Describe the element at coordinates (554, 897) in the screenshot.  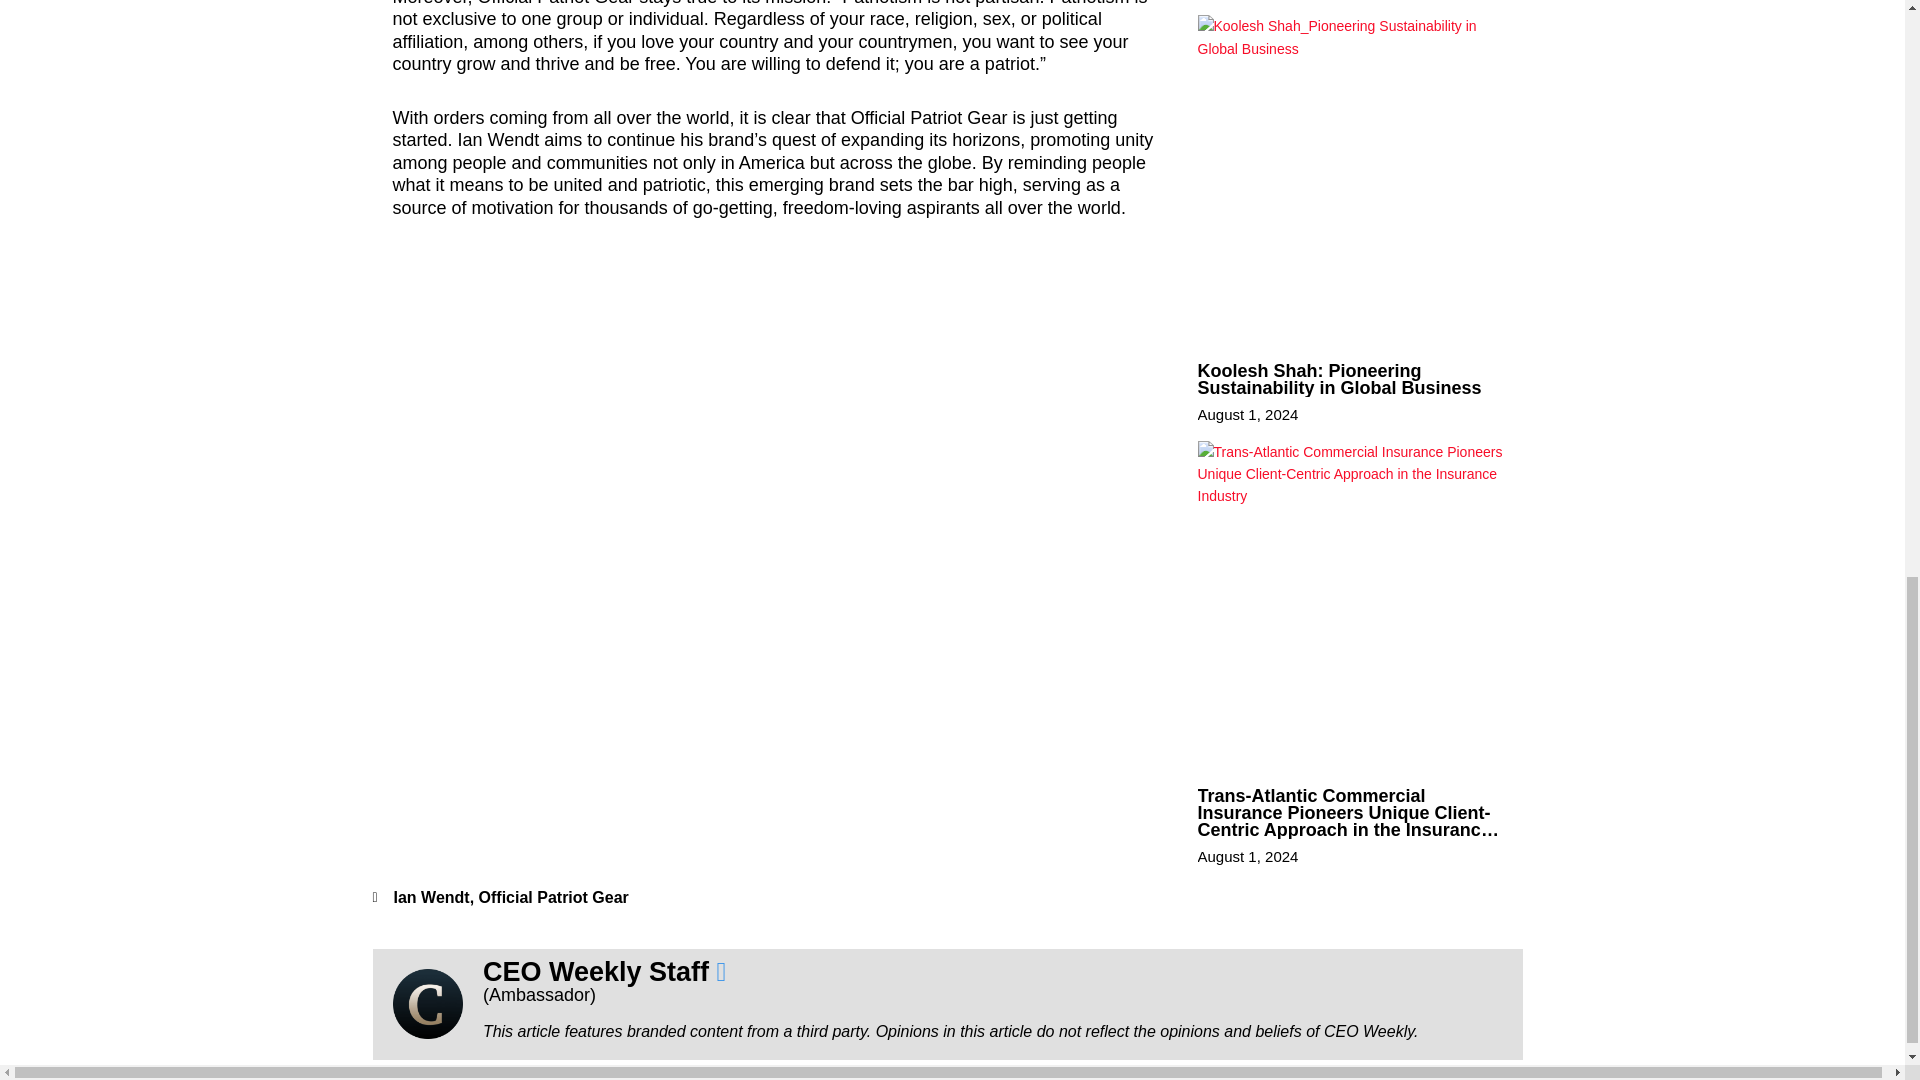
I see `Official Patriot Gear` at that location.